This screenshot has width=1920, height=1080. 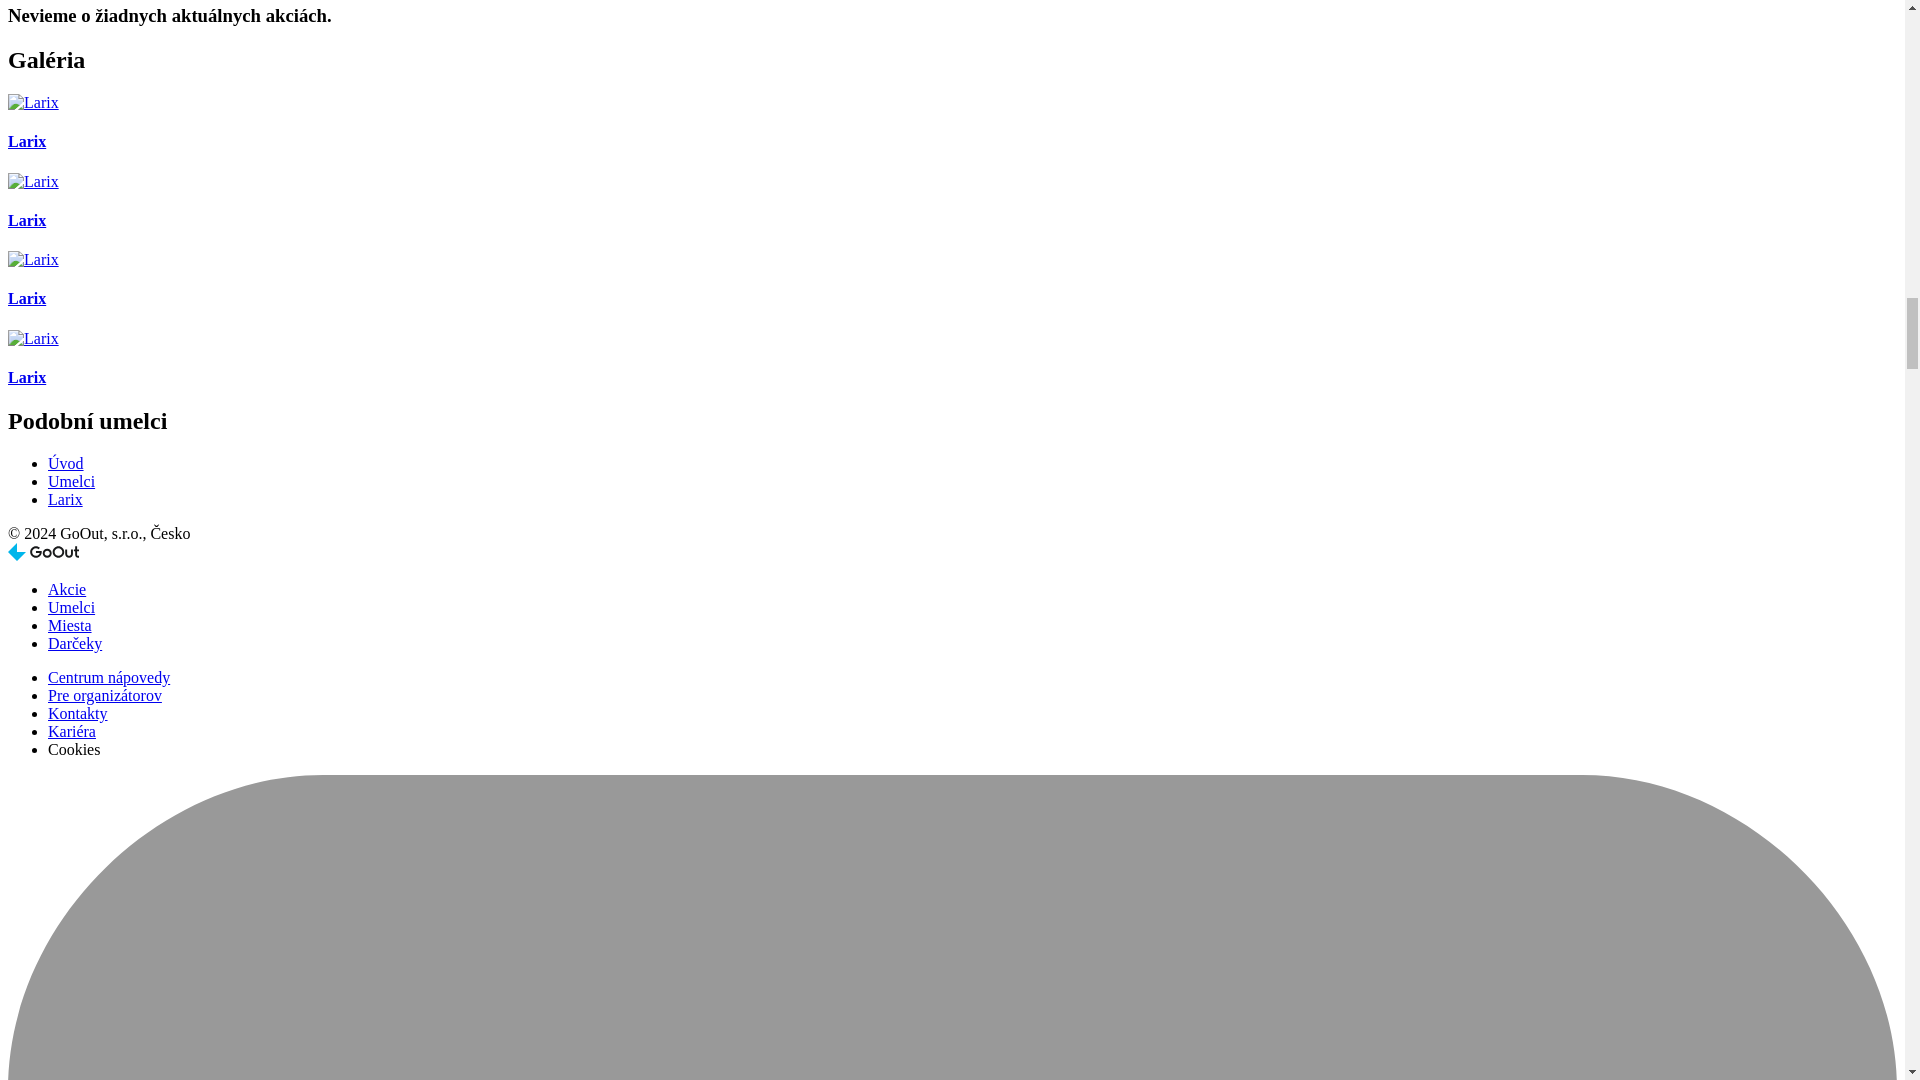 I want to click on Umelci, so click(x=71, y=482).